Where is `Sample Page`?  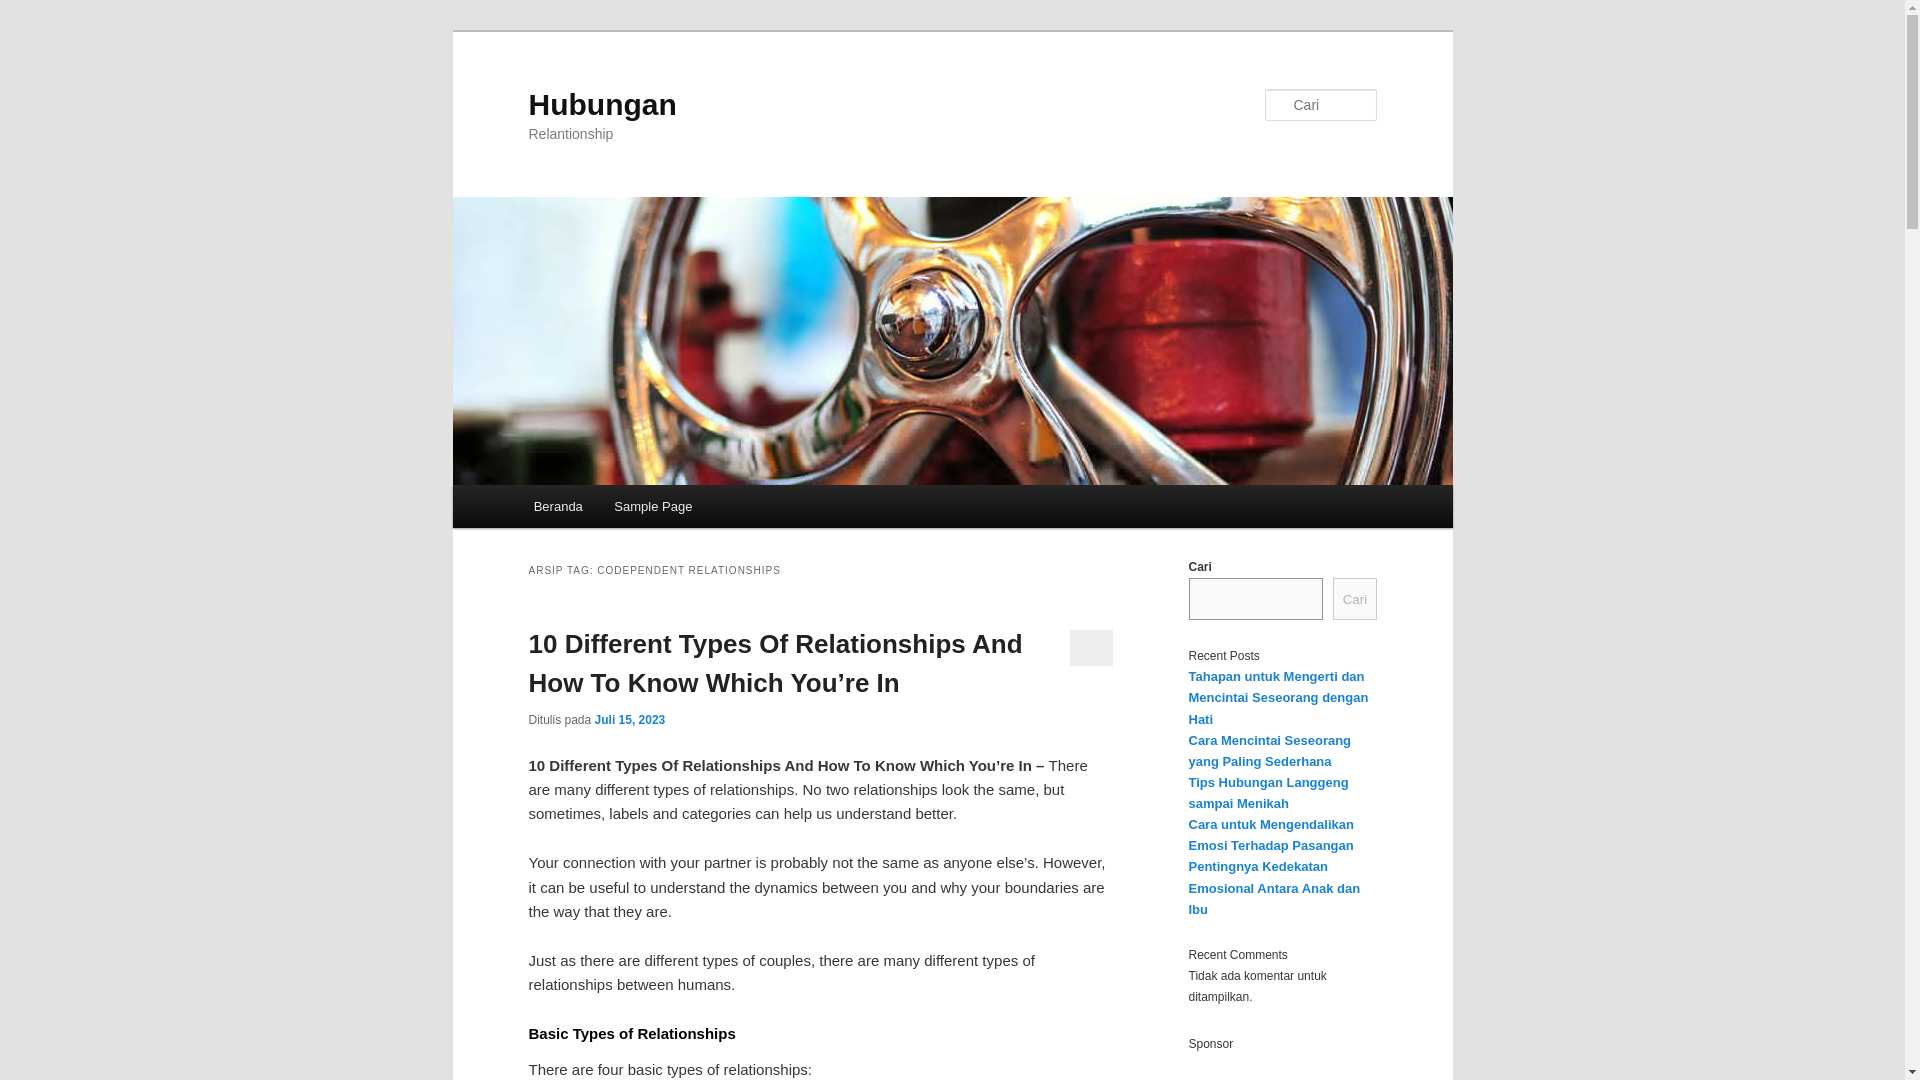
Sample Page is located at coordinates (654, 506).